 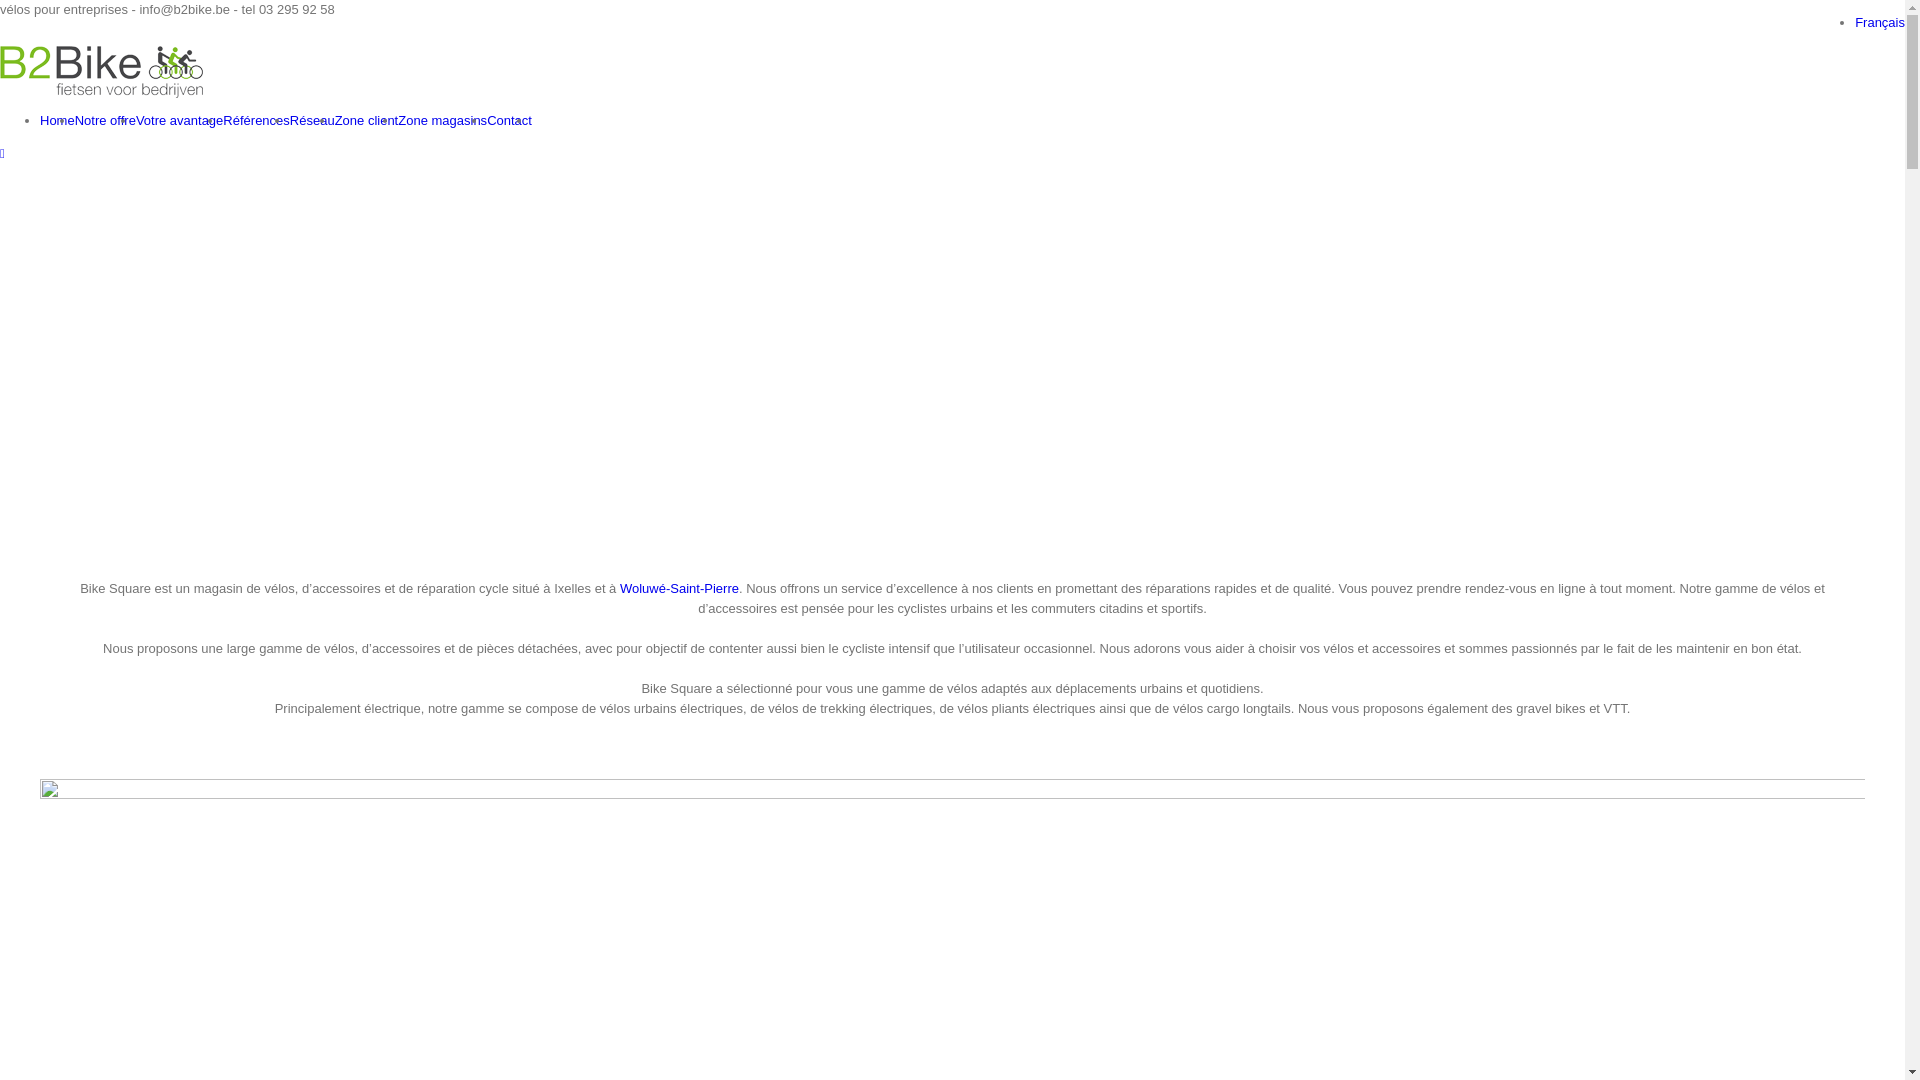 What do you see at coordinates (180, 120) in the screenshot?
I see `Votre avantage` at bounding box center [180, 120].